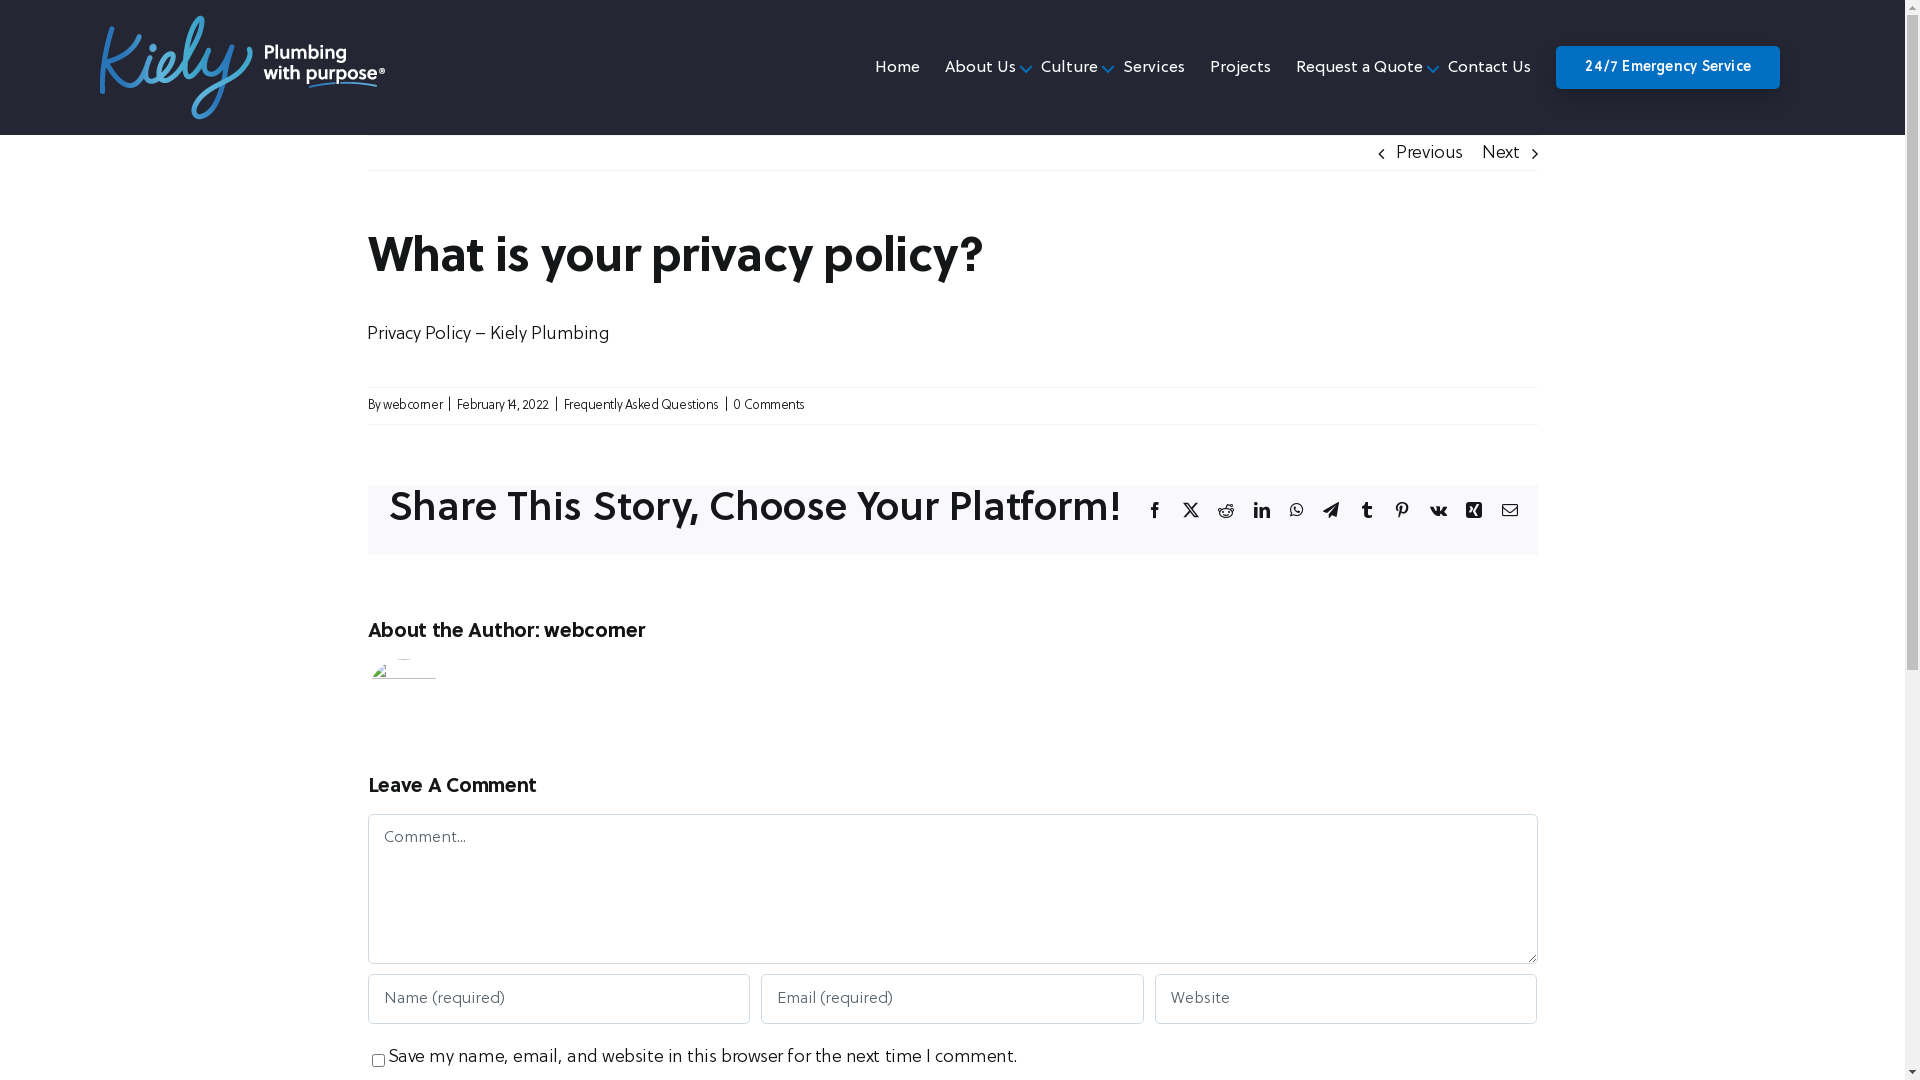 This screenshot has width=1920, height=1080. Describe the element at coordinates (1070, 68) in the screenshot. I see `Culture` at that location.